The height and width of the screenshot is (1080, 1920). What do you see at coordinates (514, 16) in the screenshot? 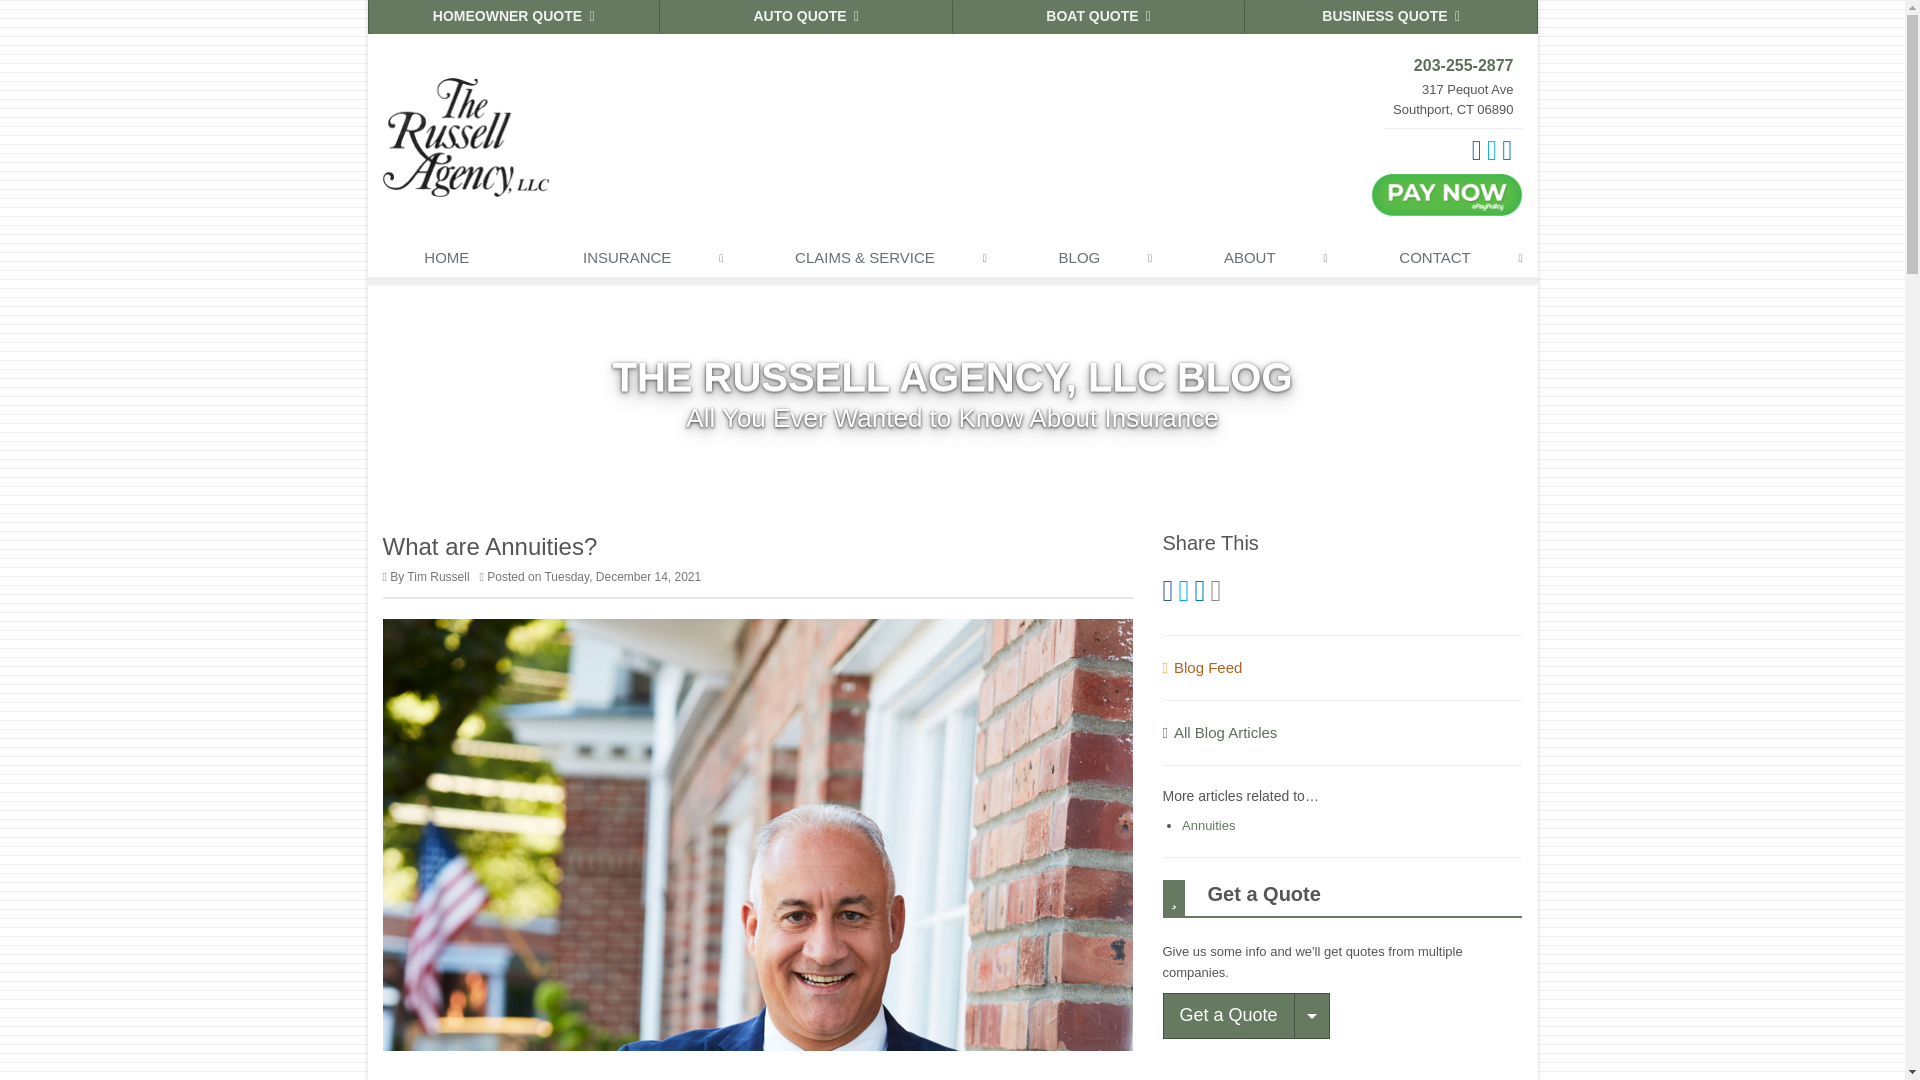
I see `HOMEOWNER QUOTE` at bounding box center [514, 16].